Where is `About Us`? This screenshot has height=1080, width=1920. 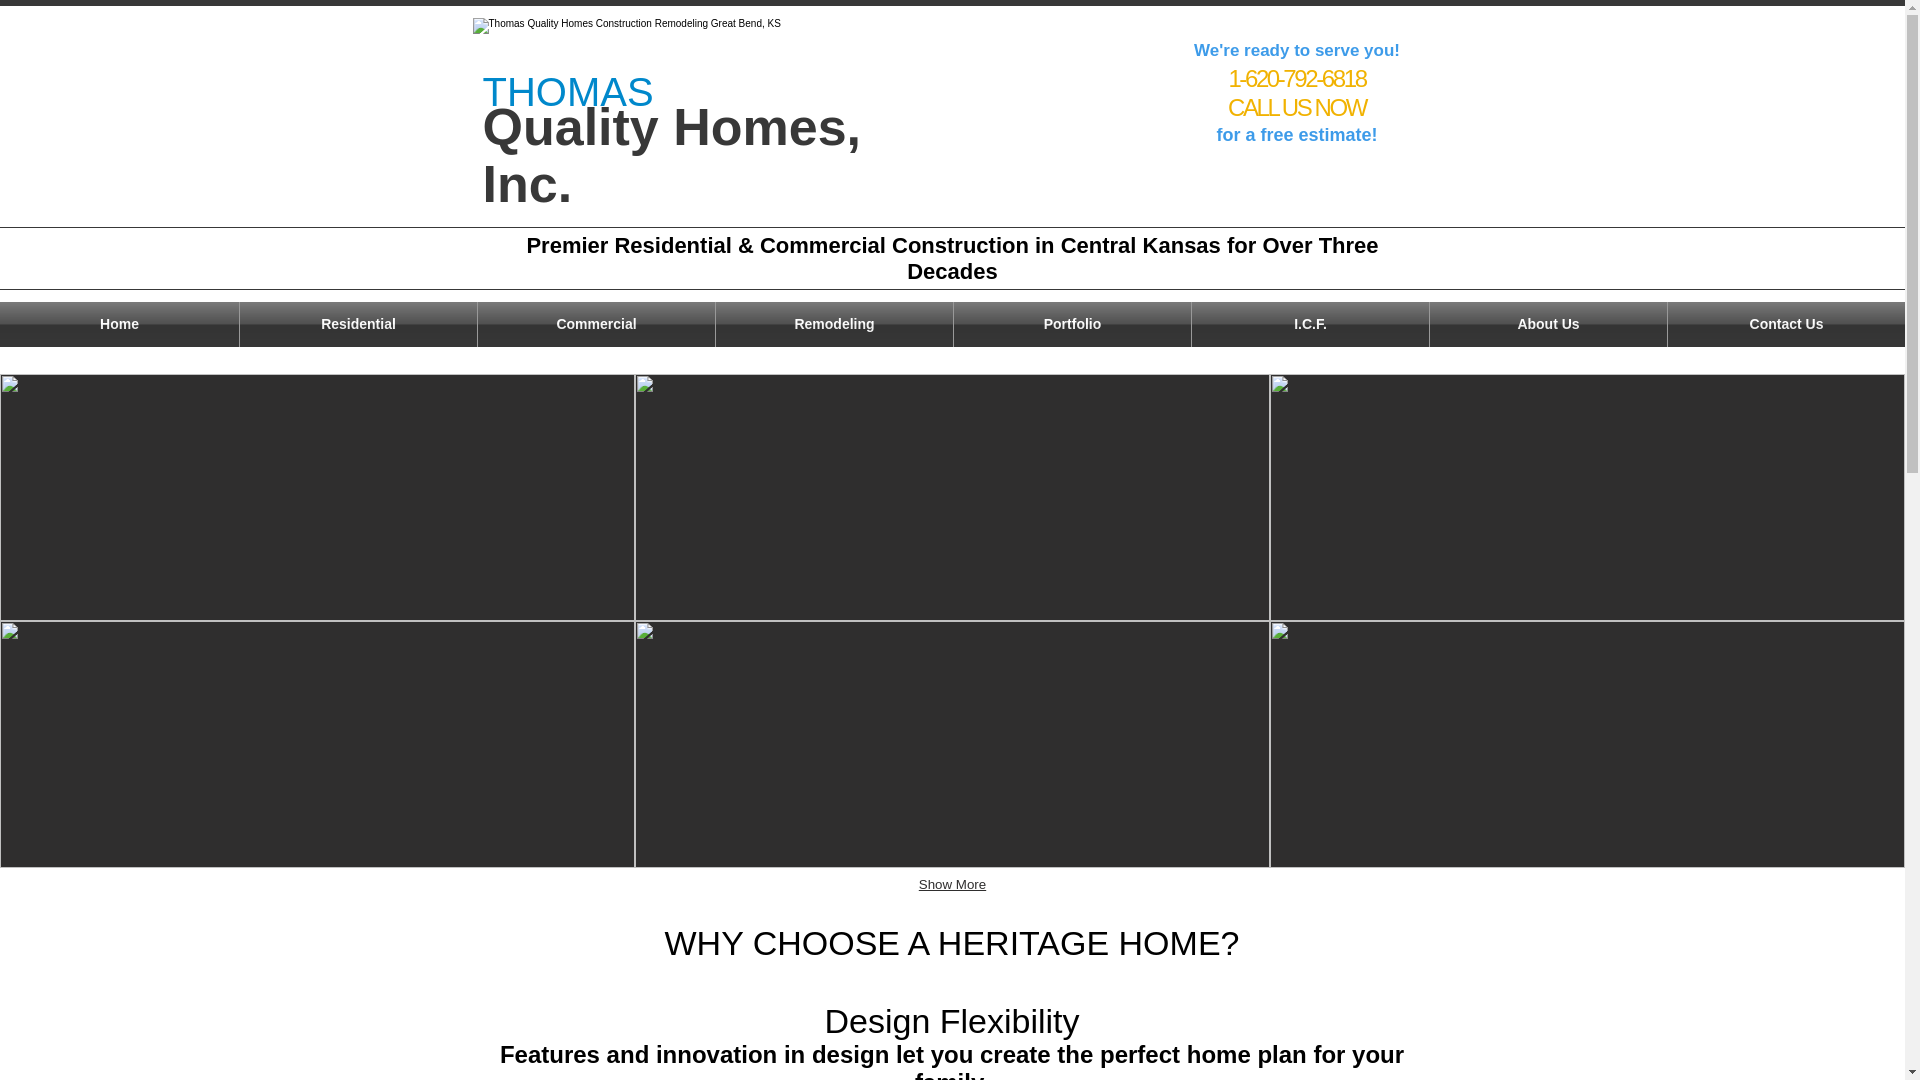 About Us is located at coordinates (1548, 324).